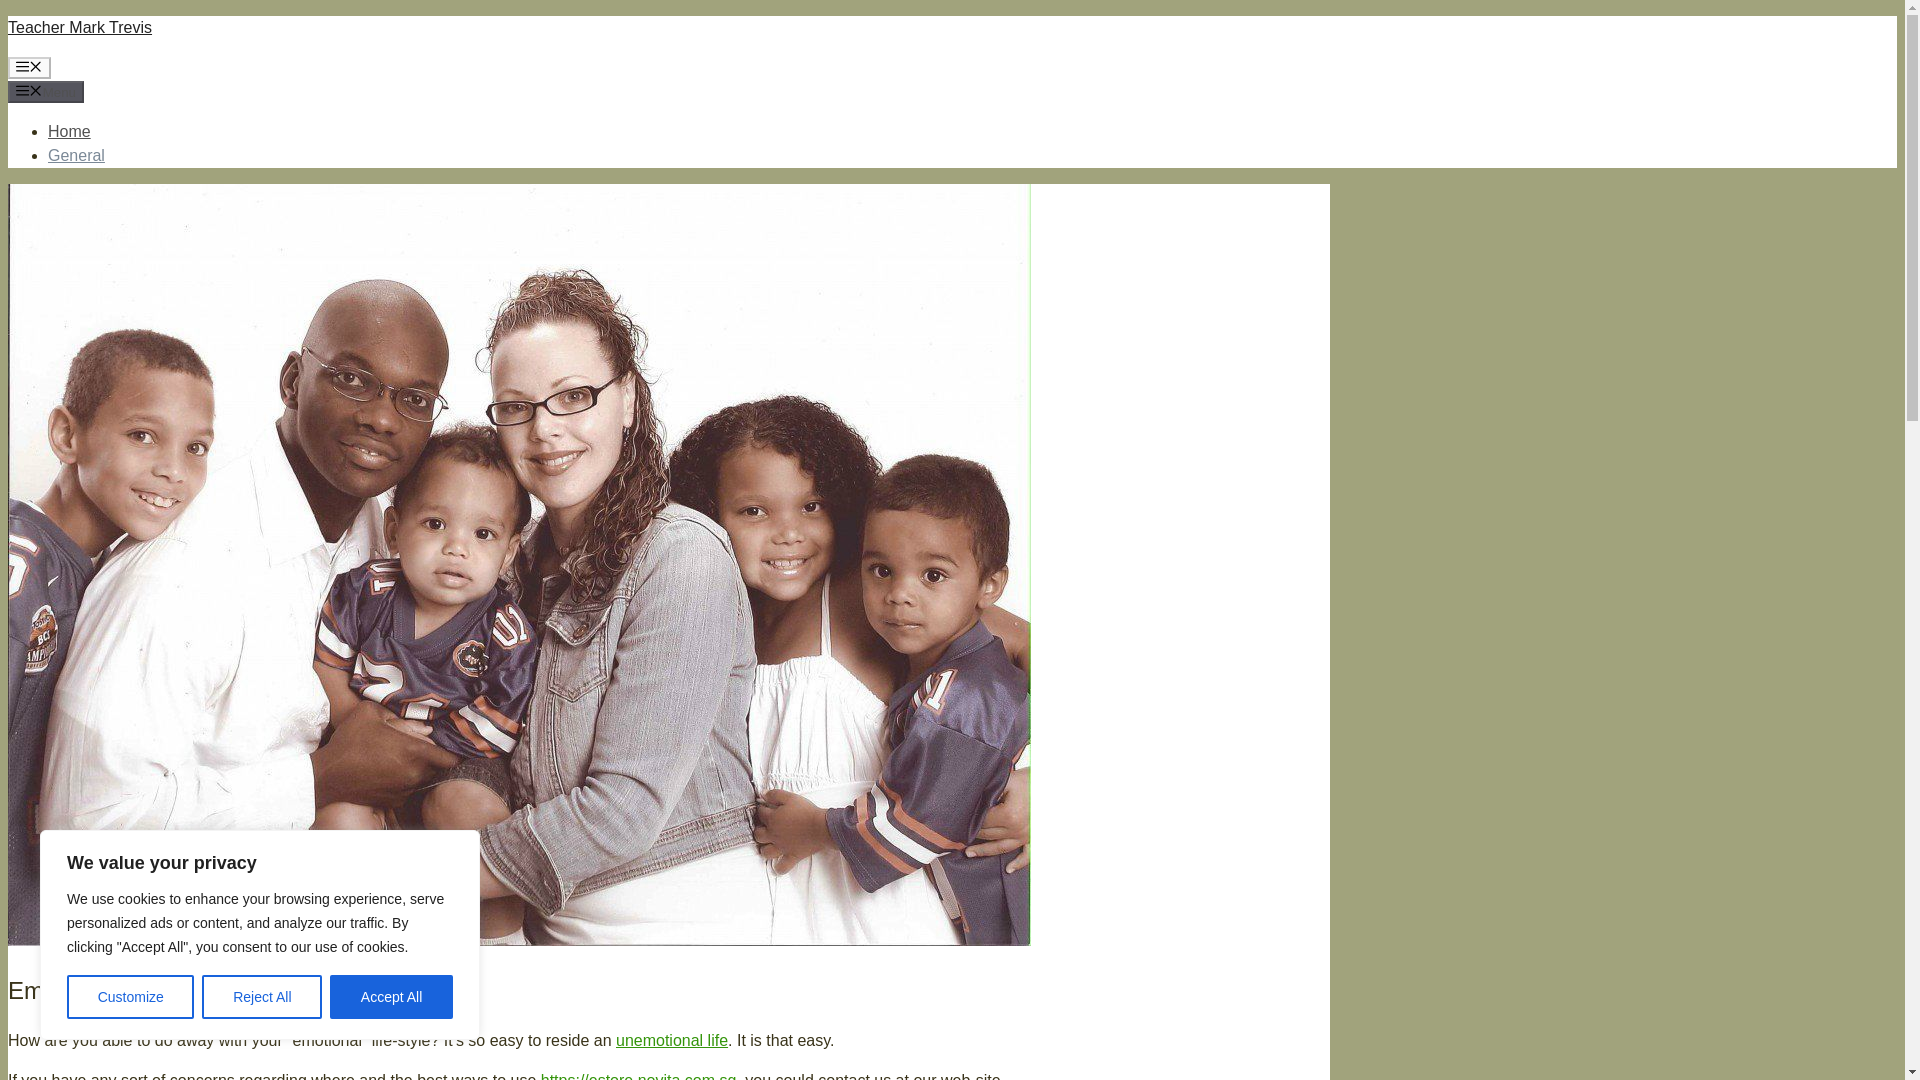  I want to click on unemotional life, so click(672, 1040).